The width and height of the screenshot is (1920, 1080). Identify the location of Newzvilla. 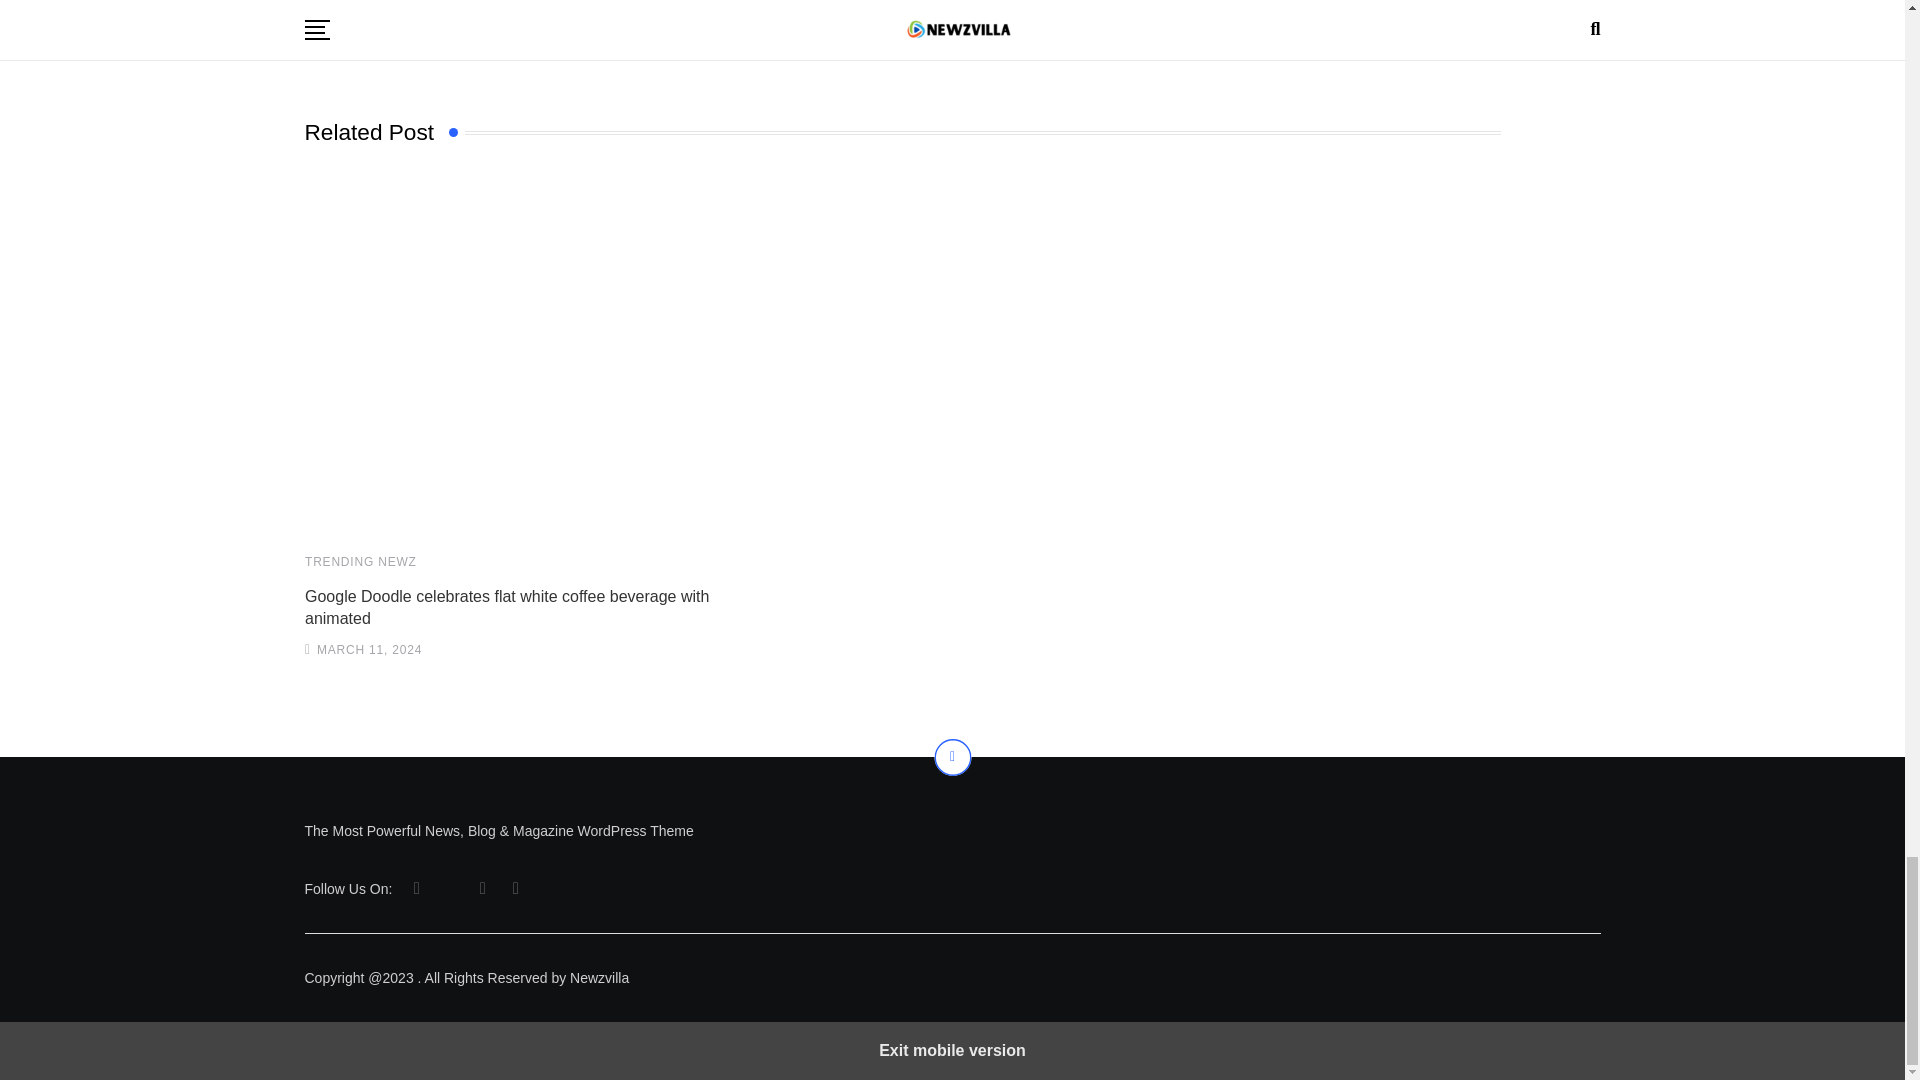
(511, 354).